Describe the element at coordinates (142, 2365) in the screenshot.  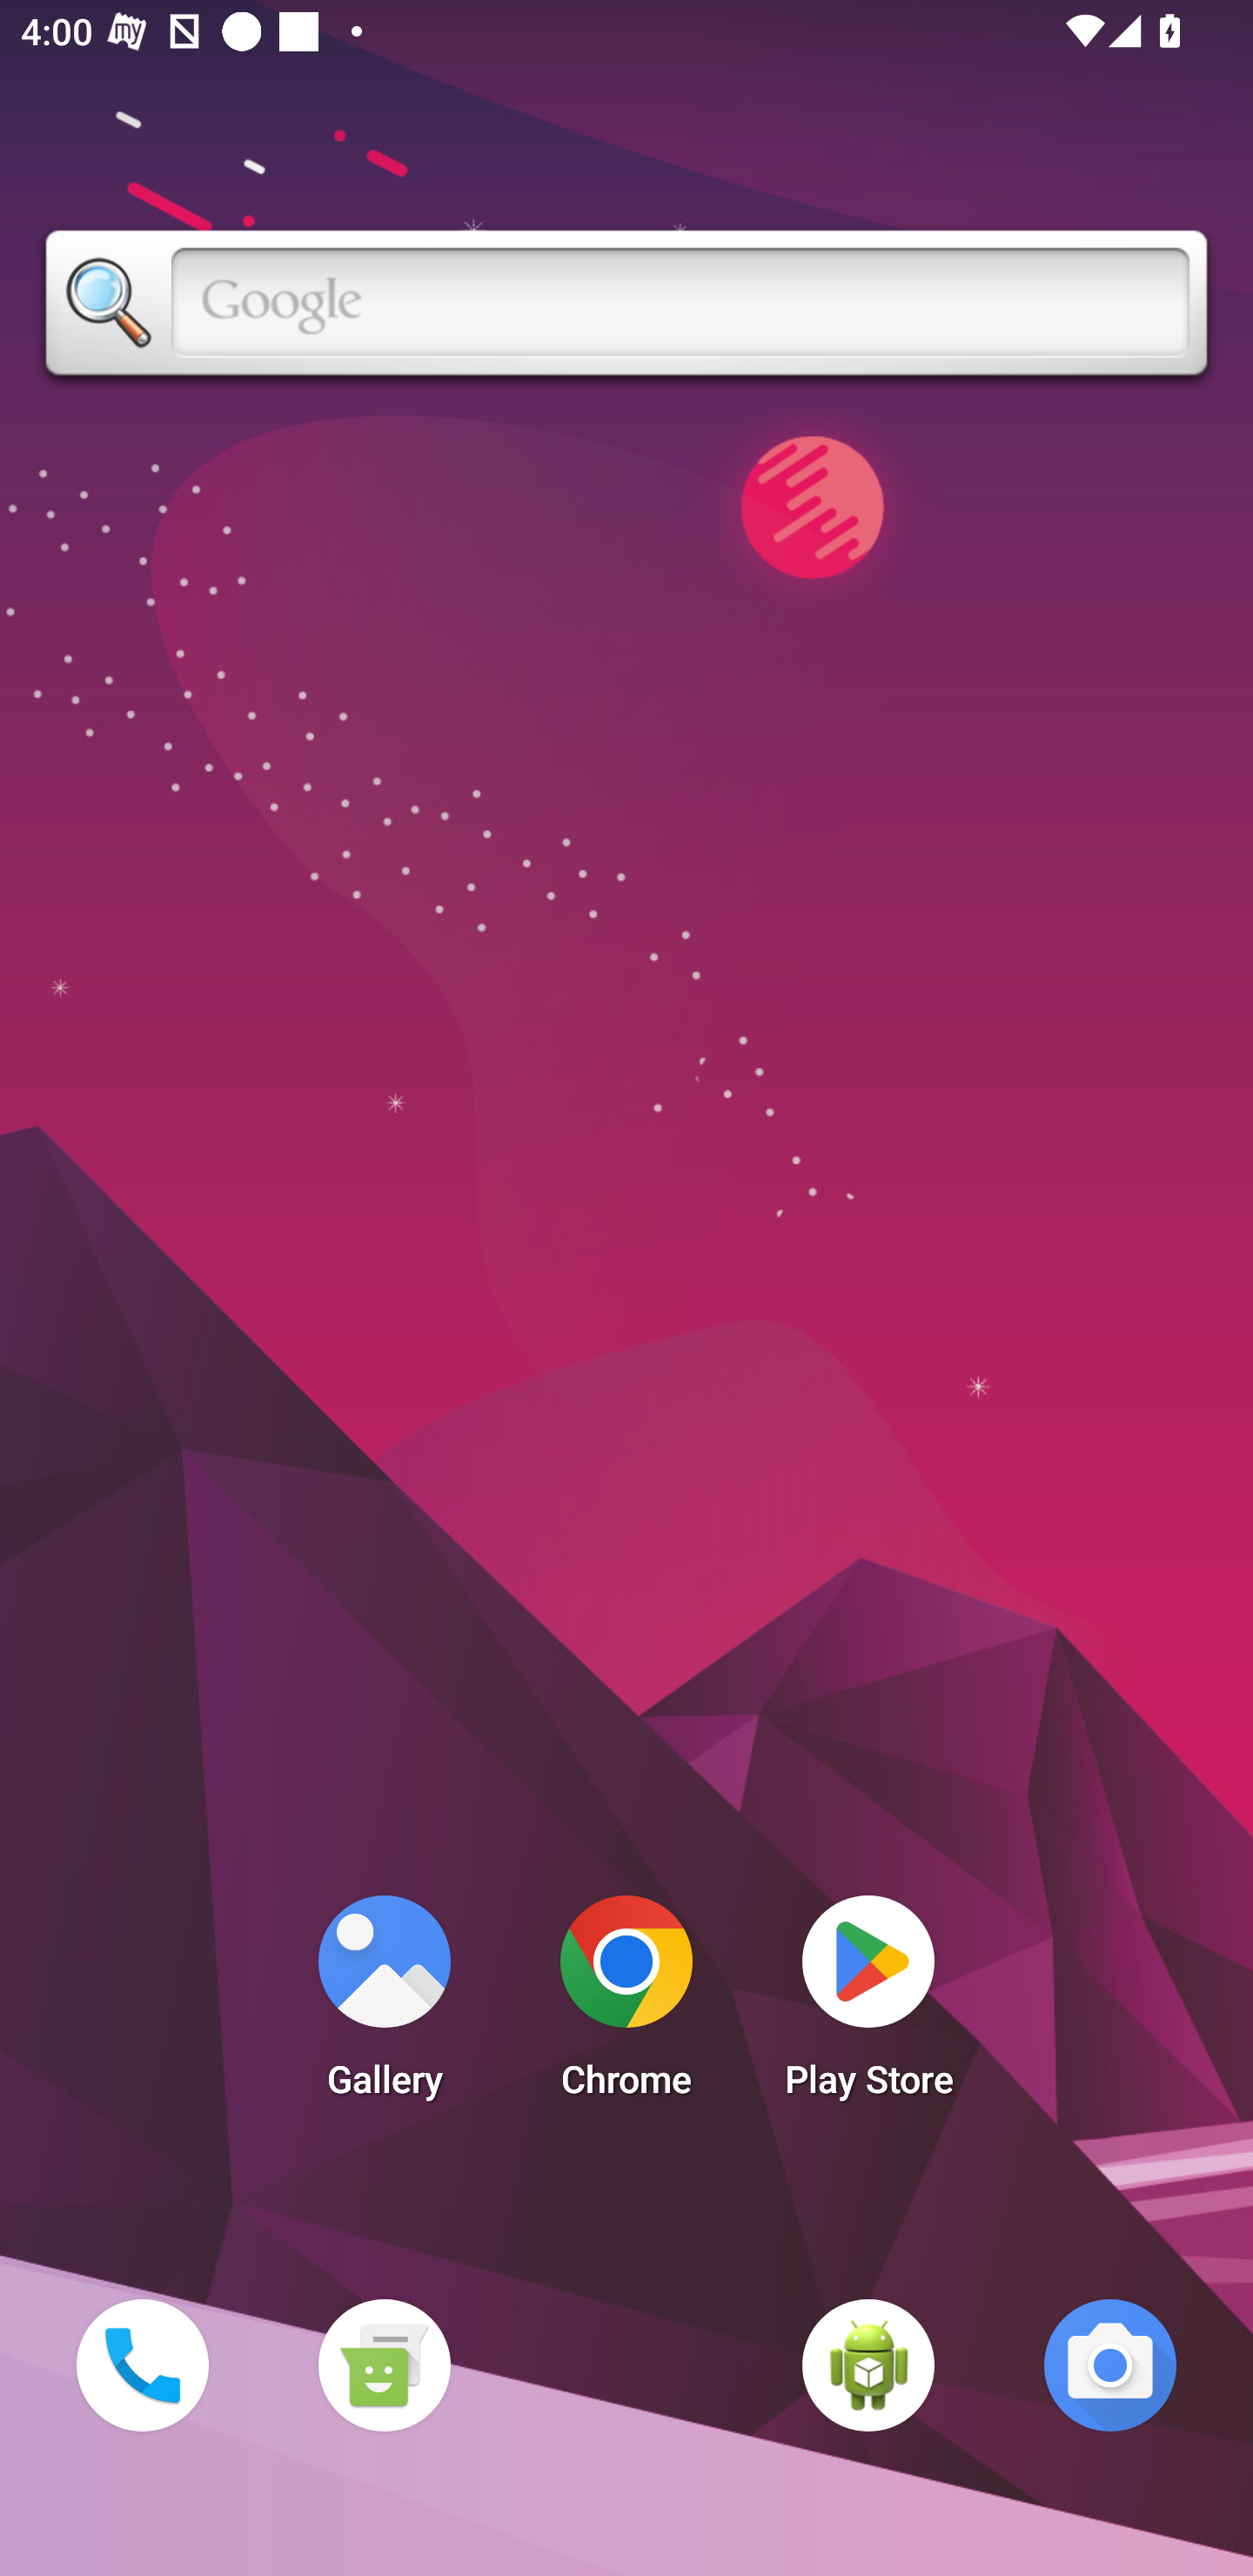
I see `Phone` at that location.